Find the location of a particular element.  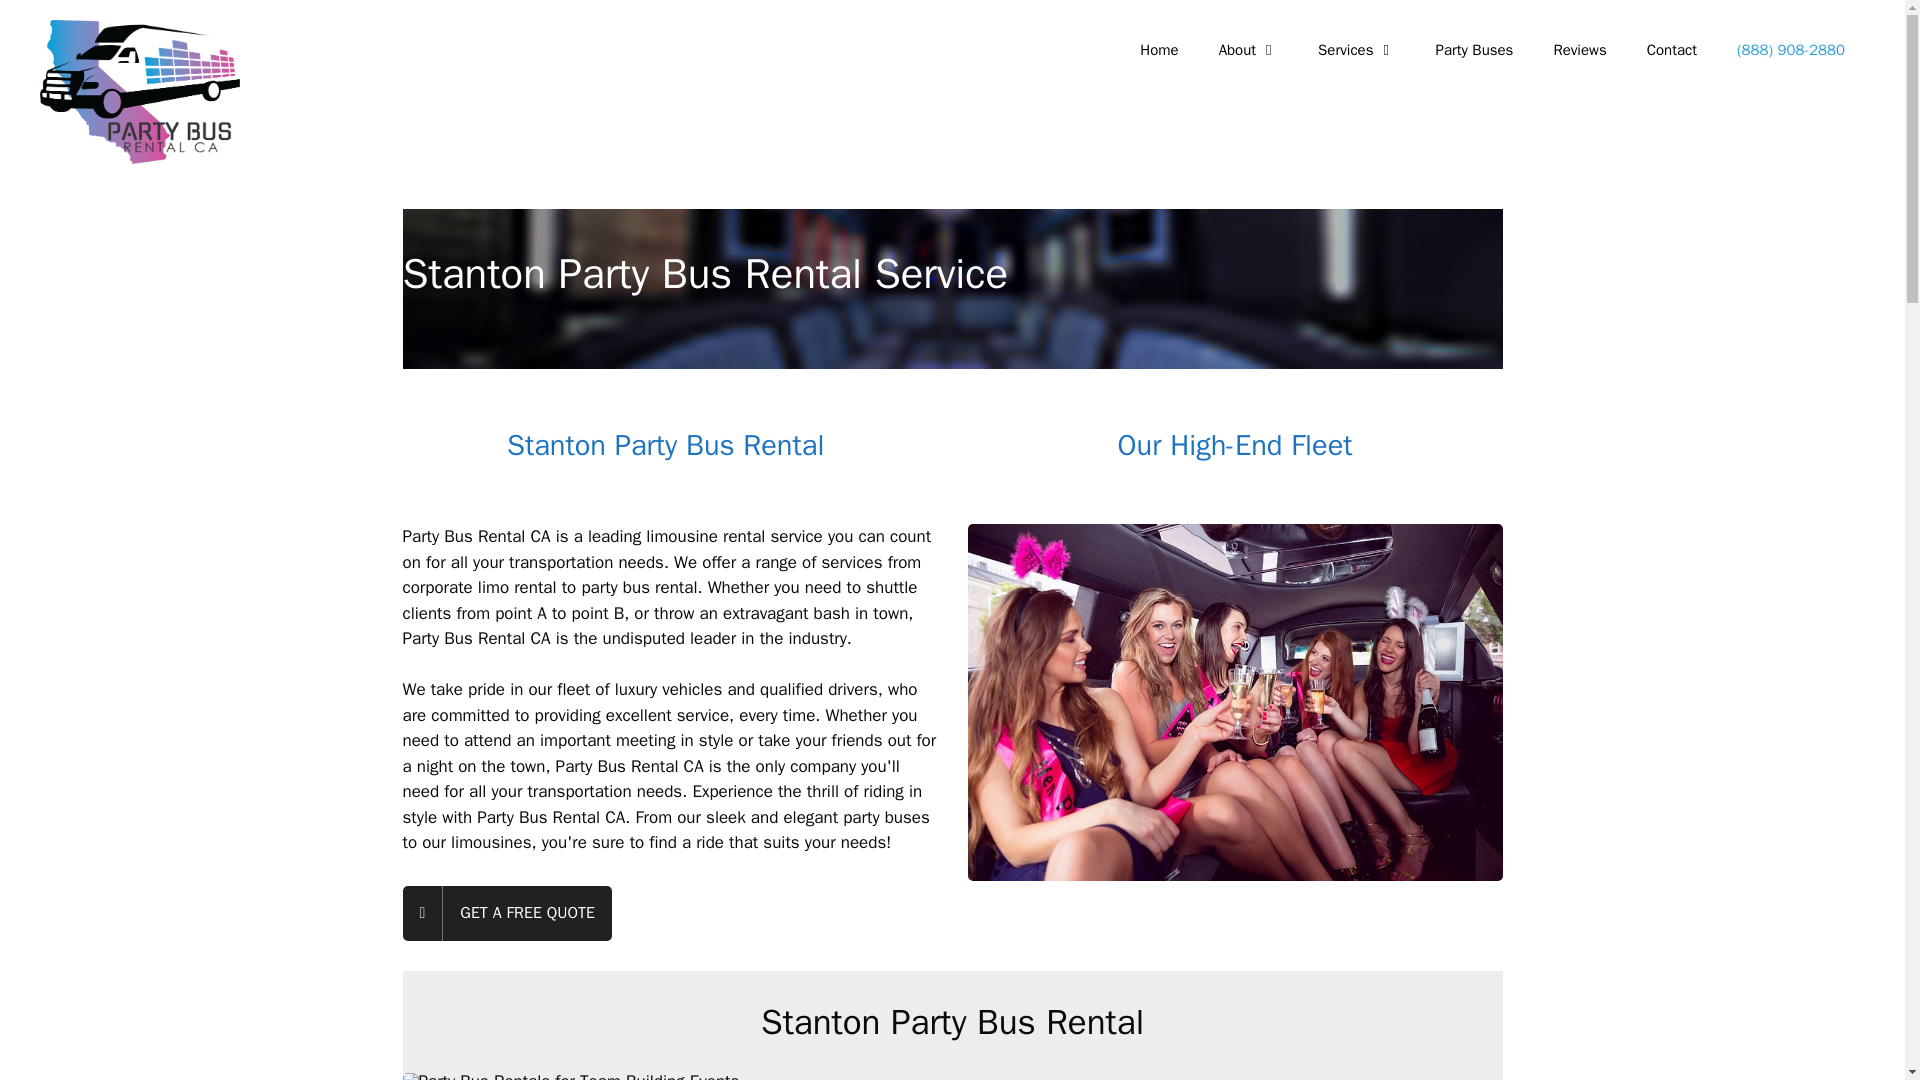

Stanton Party Bus Rental  is located at coordinates (670, 445).